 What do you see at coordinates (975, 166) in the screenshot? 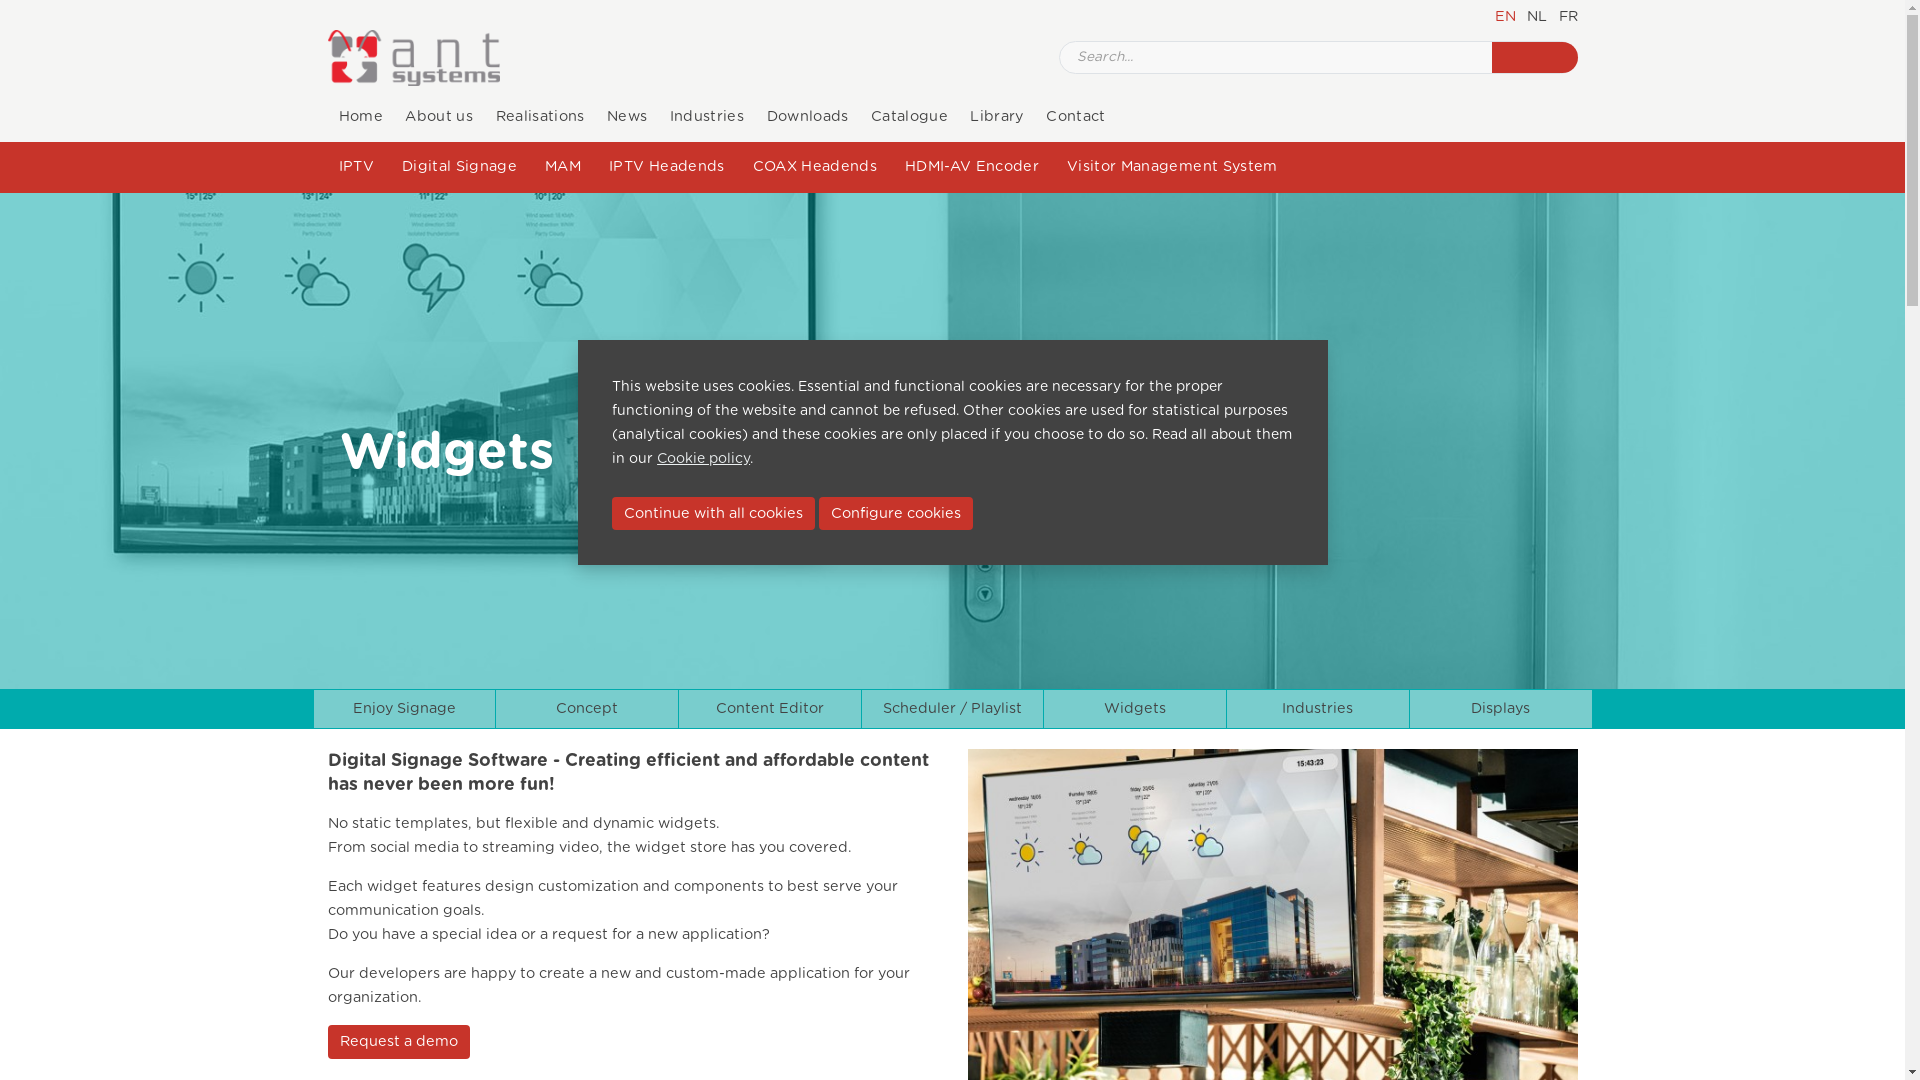
I see `HDMI-AV Encoder` at bounding box center [975, 166].